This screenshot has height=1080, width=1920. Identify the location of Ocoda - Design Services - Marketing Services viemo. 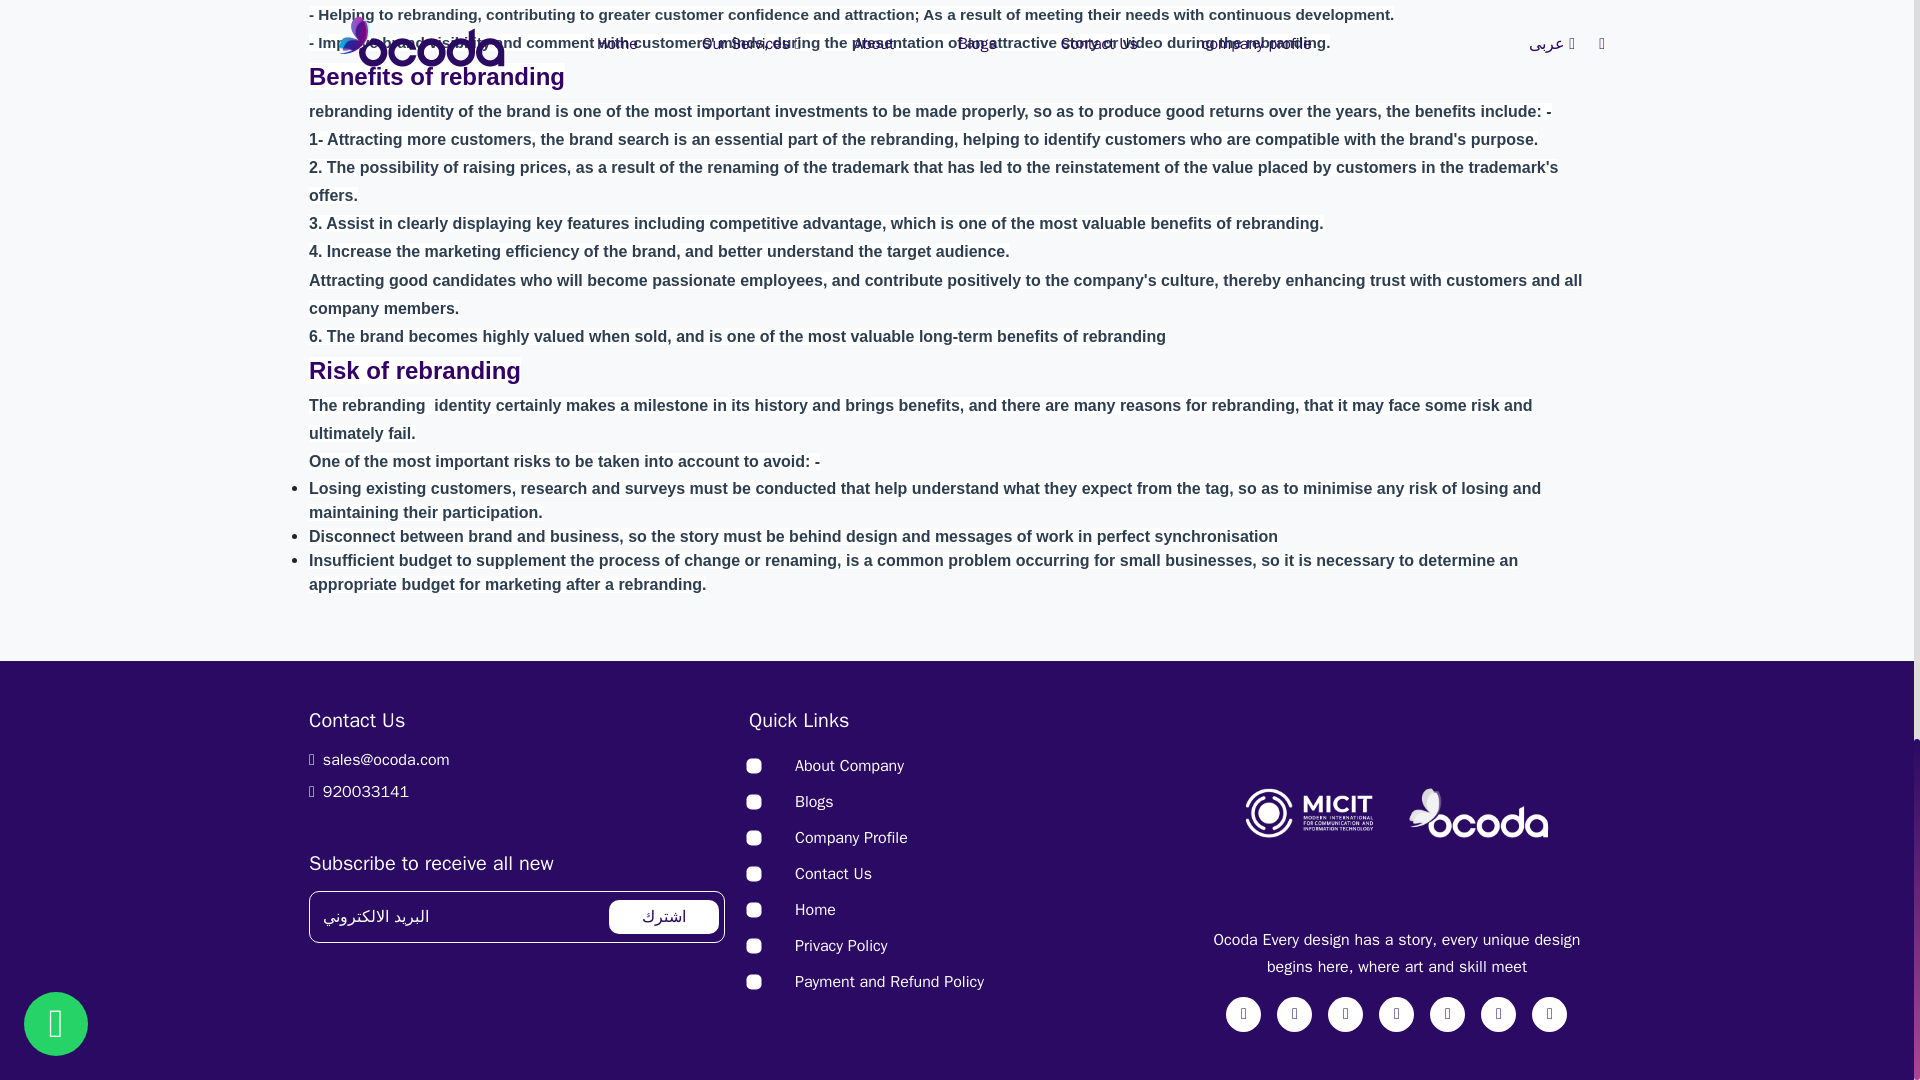
(1447, 1014).